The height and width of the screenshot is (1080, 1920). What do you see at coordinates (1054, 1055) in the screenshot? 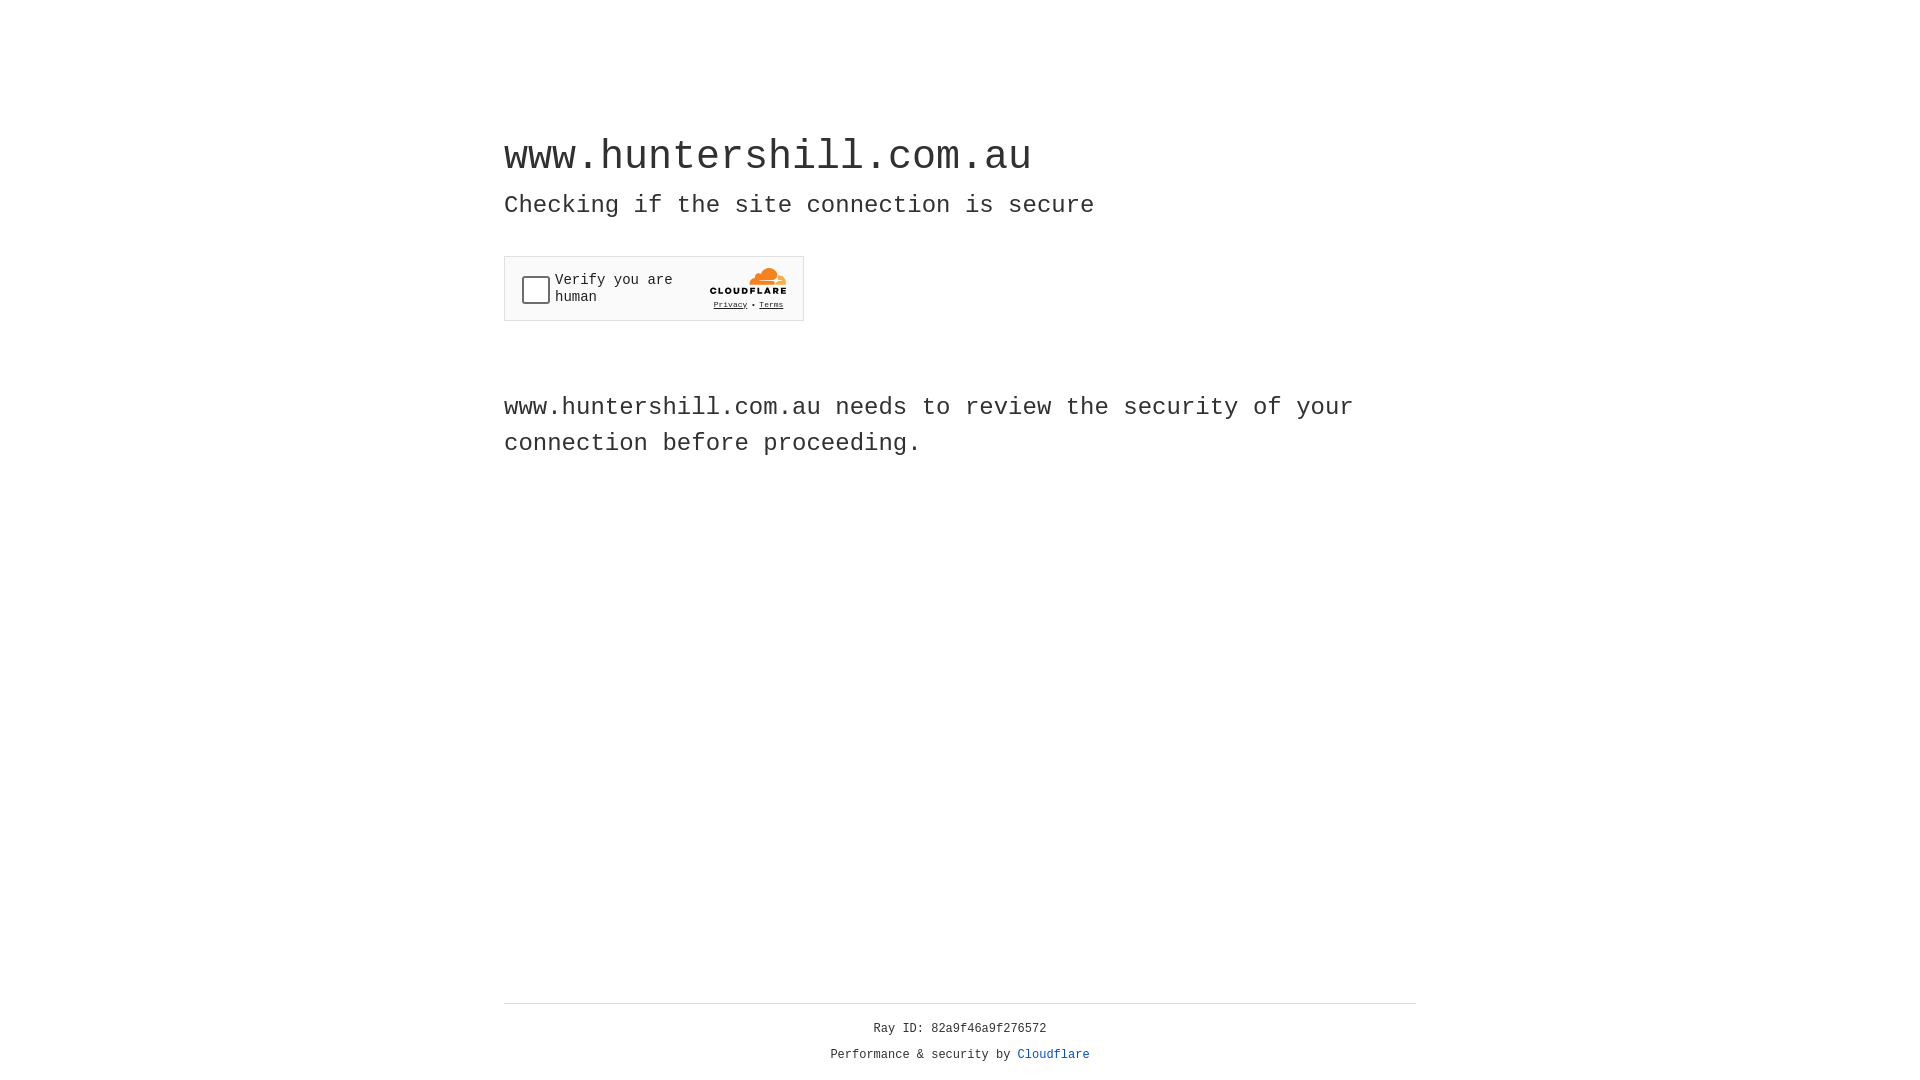
I see `Cloudflare` at bounding box center [1054, 1055].